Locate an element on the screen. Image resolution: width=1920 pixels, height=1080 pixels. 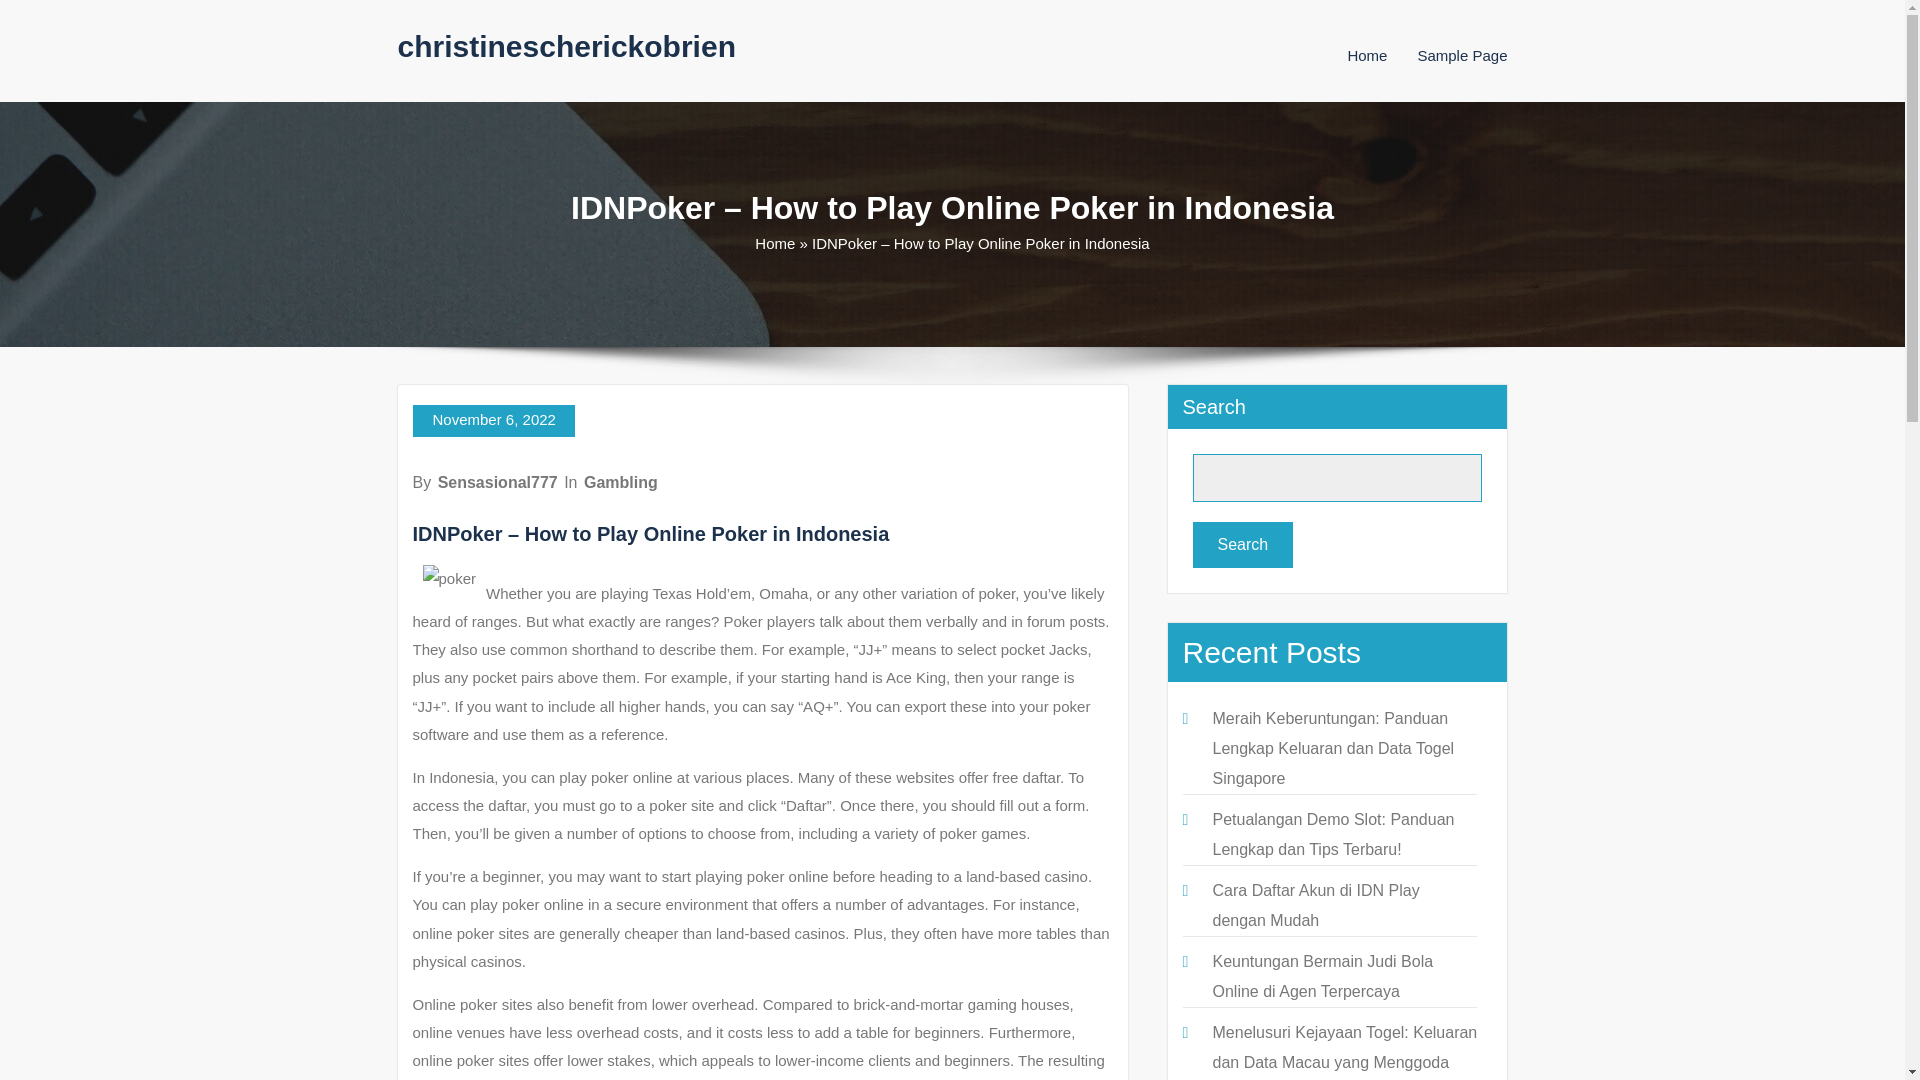
Petualangan Demo Slot: Panduan Lengkap dan Tips Terbaru! is located at coordinates (1332, 834).